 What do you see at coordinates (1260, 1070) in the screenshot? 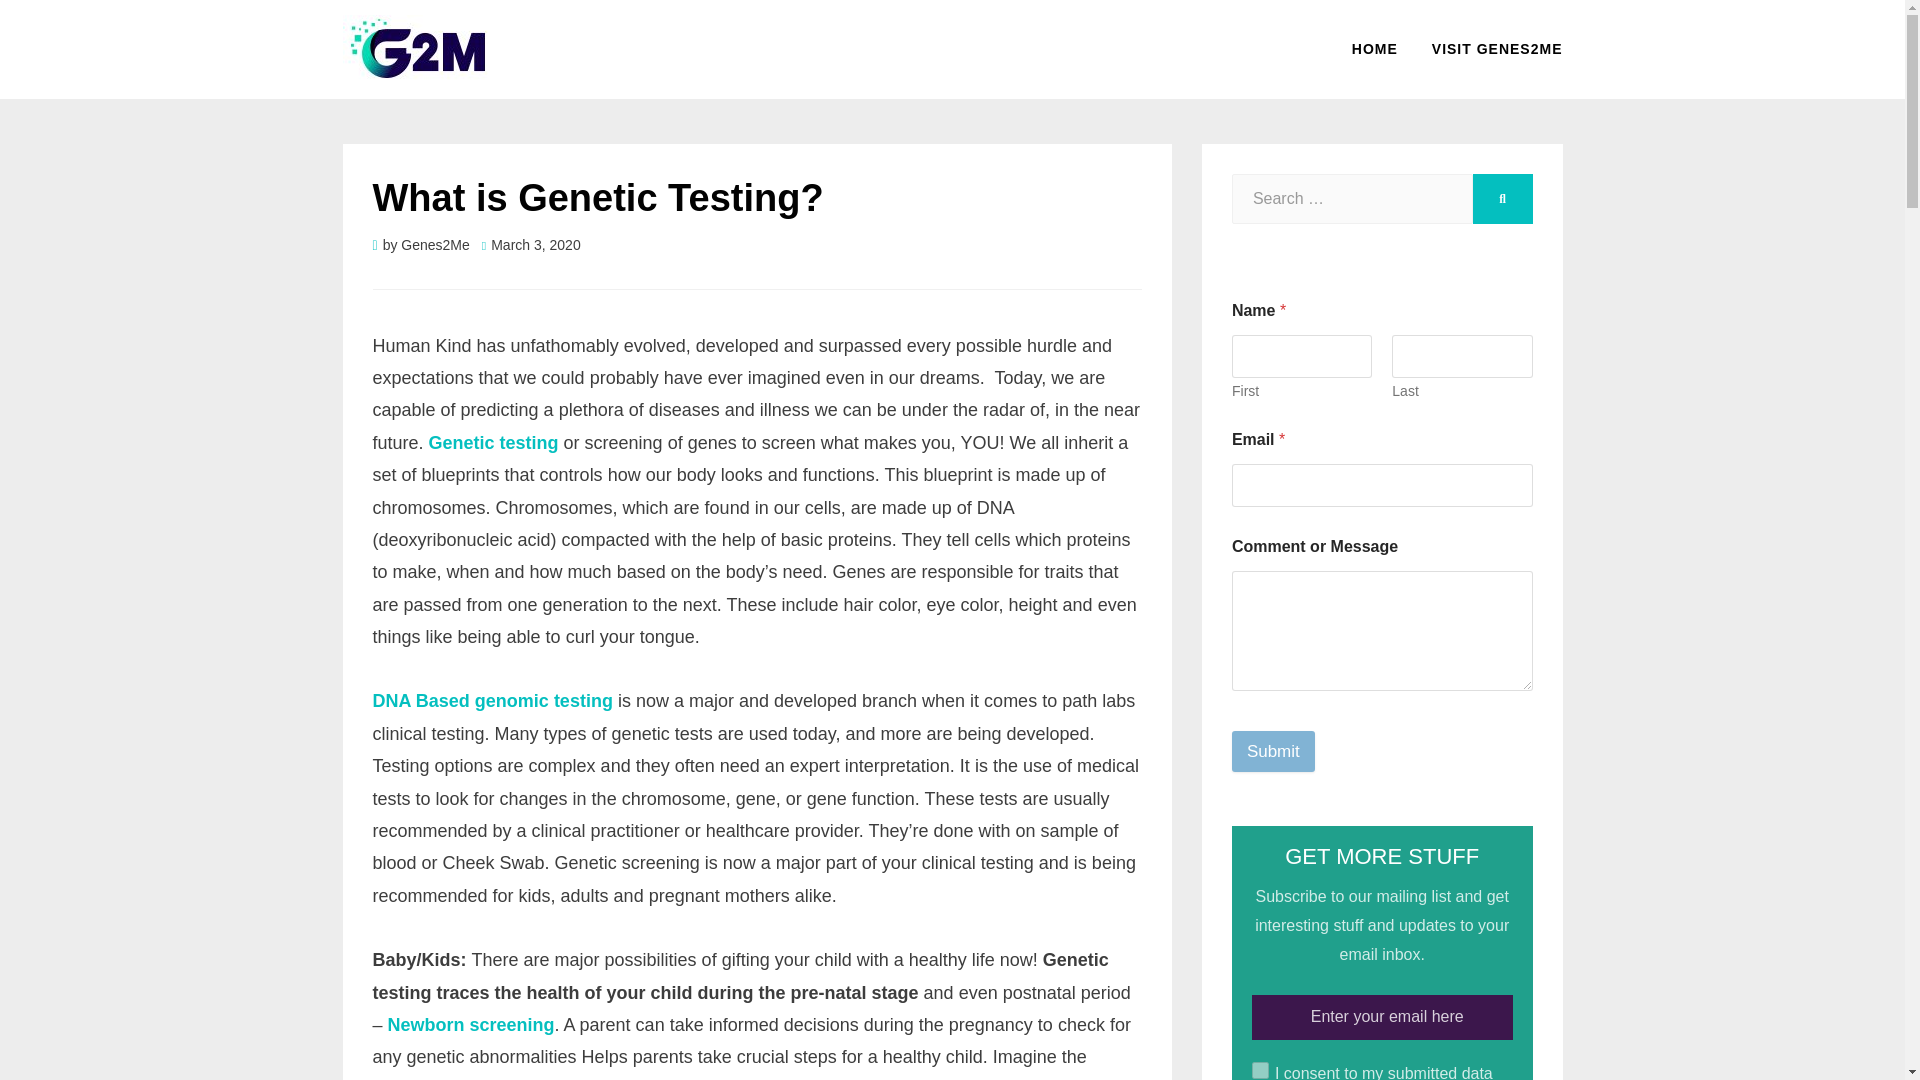
I see `on` at bounding box center [1260, 1070].